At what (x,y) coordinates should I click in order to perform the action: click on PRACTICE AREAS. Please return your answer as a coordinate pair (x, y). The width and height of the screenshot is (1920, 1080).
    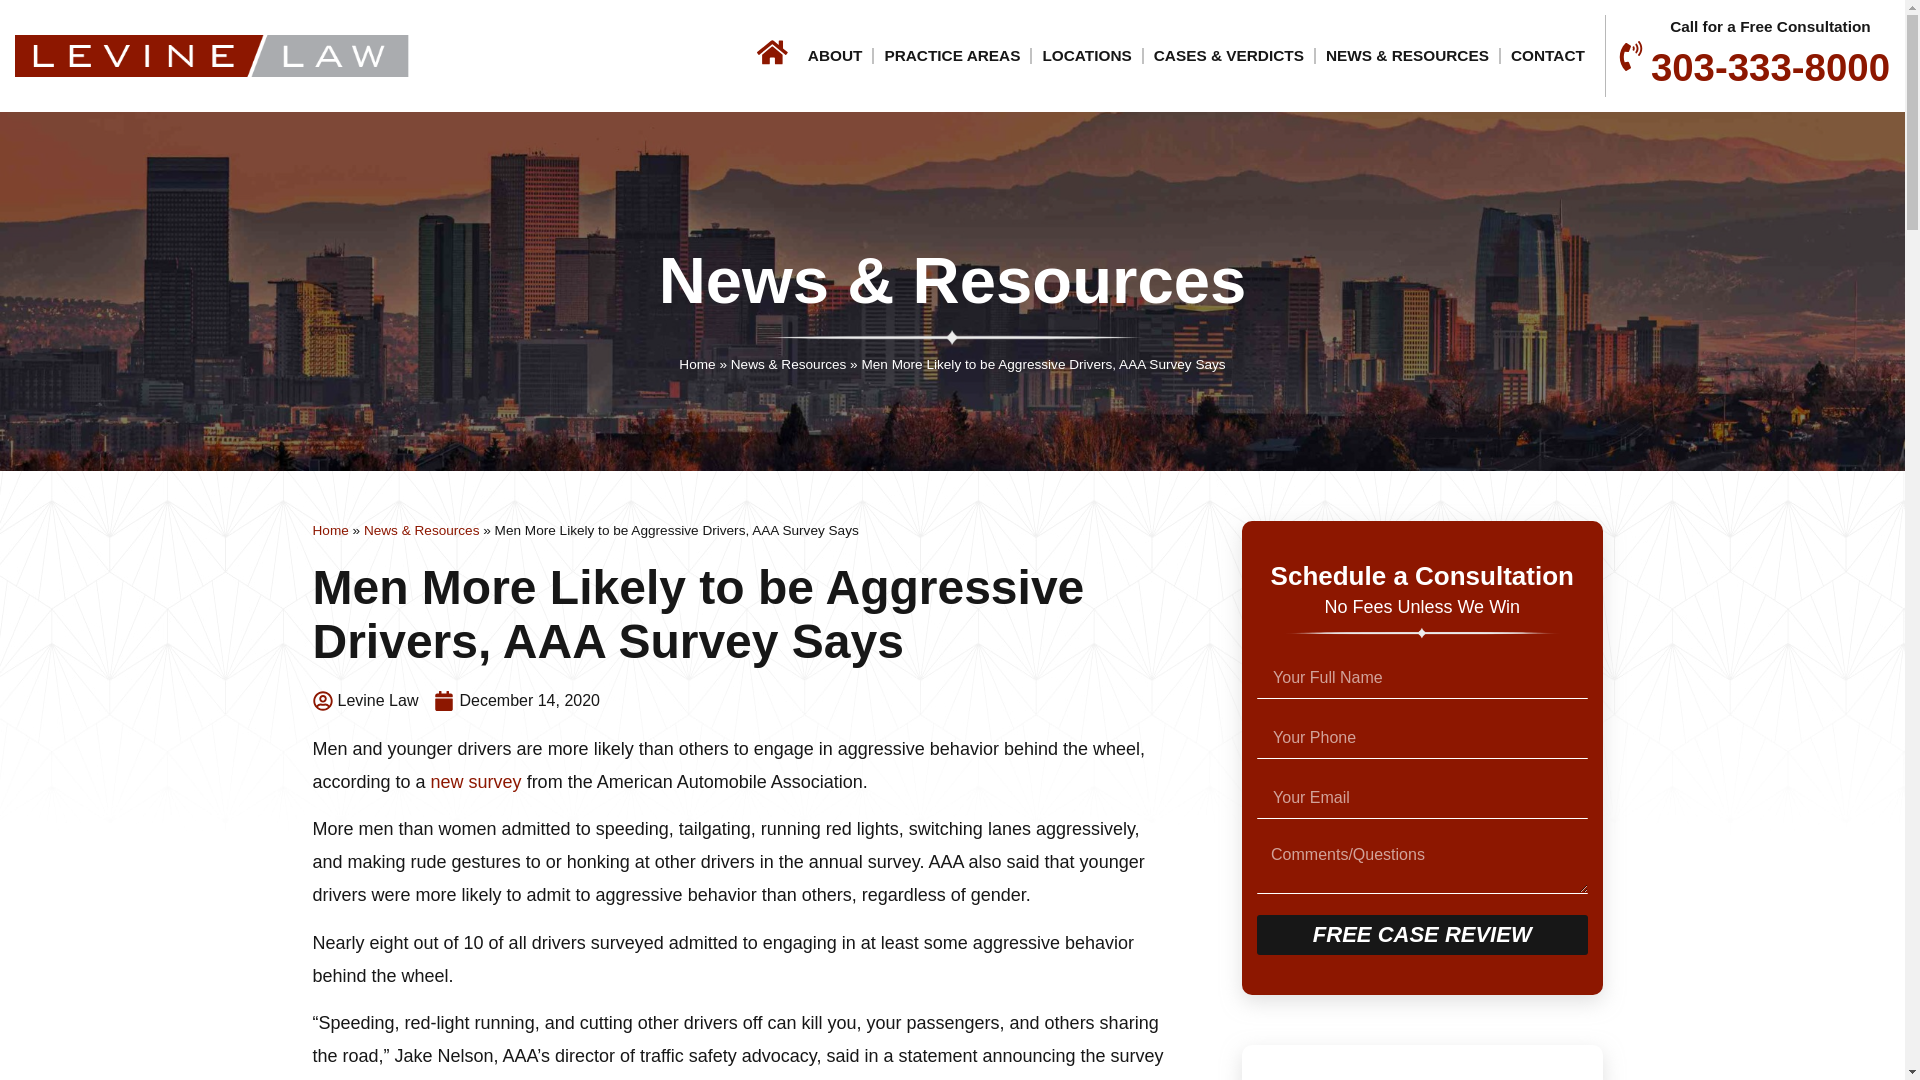
    Looking at the image, I should click on (951, 56).